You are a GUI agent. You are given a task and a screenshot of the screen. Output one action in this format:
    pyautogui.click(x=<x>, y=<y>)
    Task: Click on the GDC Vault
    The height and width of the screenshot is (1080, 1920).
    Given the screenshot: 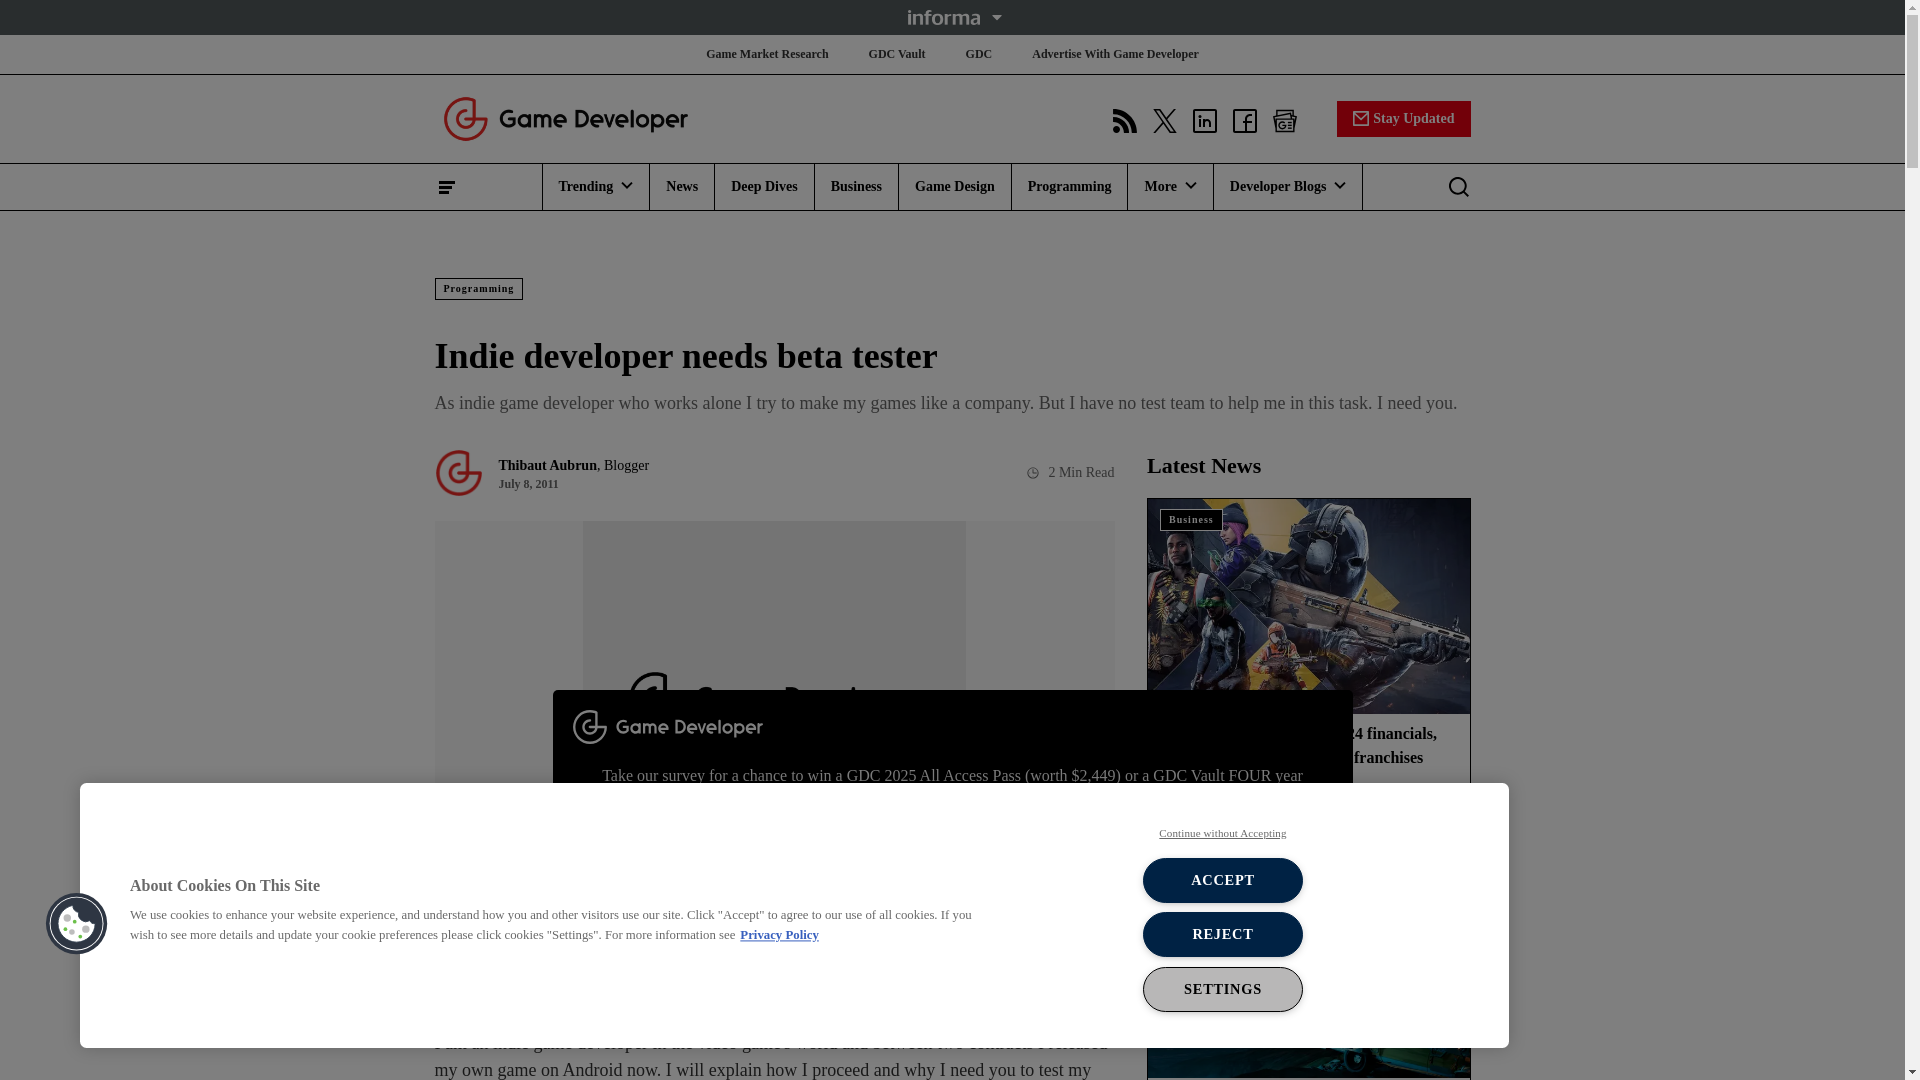 What is the action you would take?
    pyautogui.click(x=897, y=54)
    